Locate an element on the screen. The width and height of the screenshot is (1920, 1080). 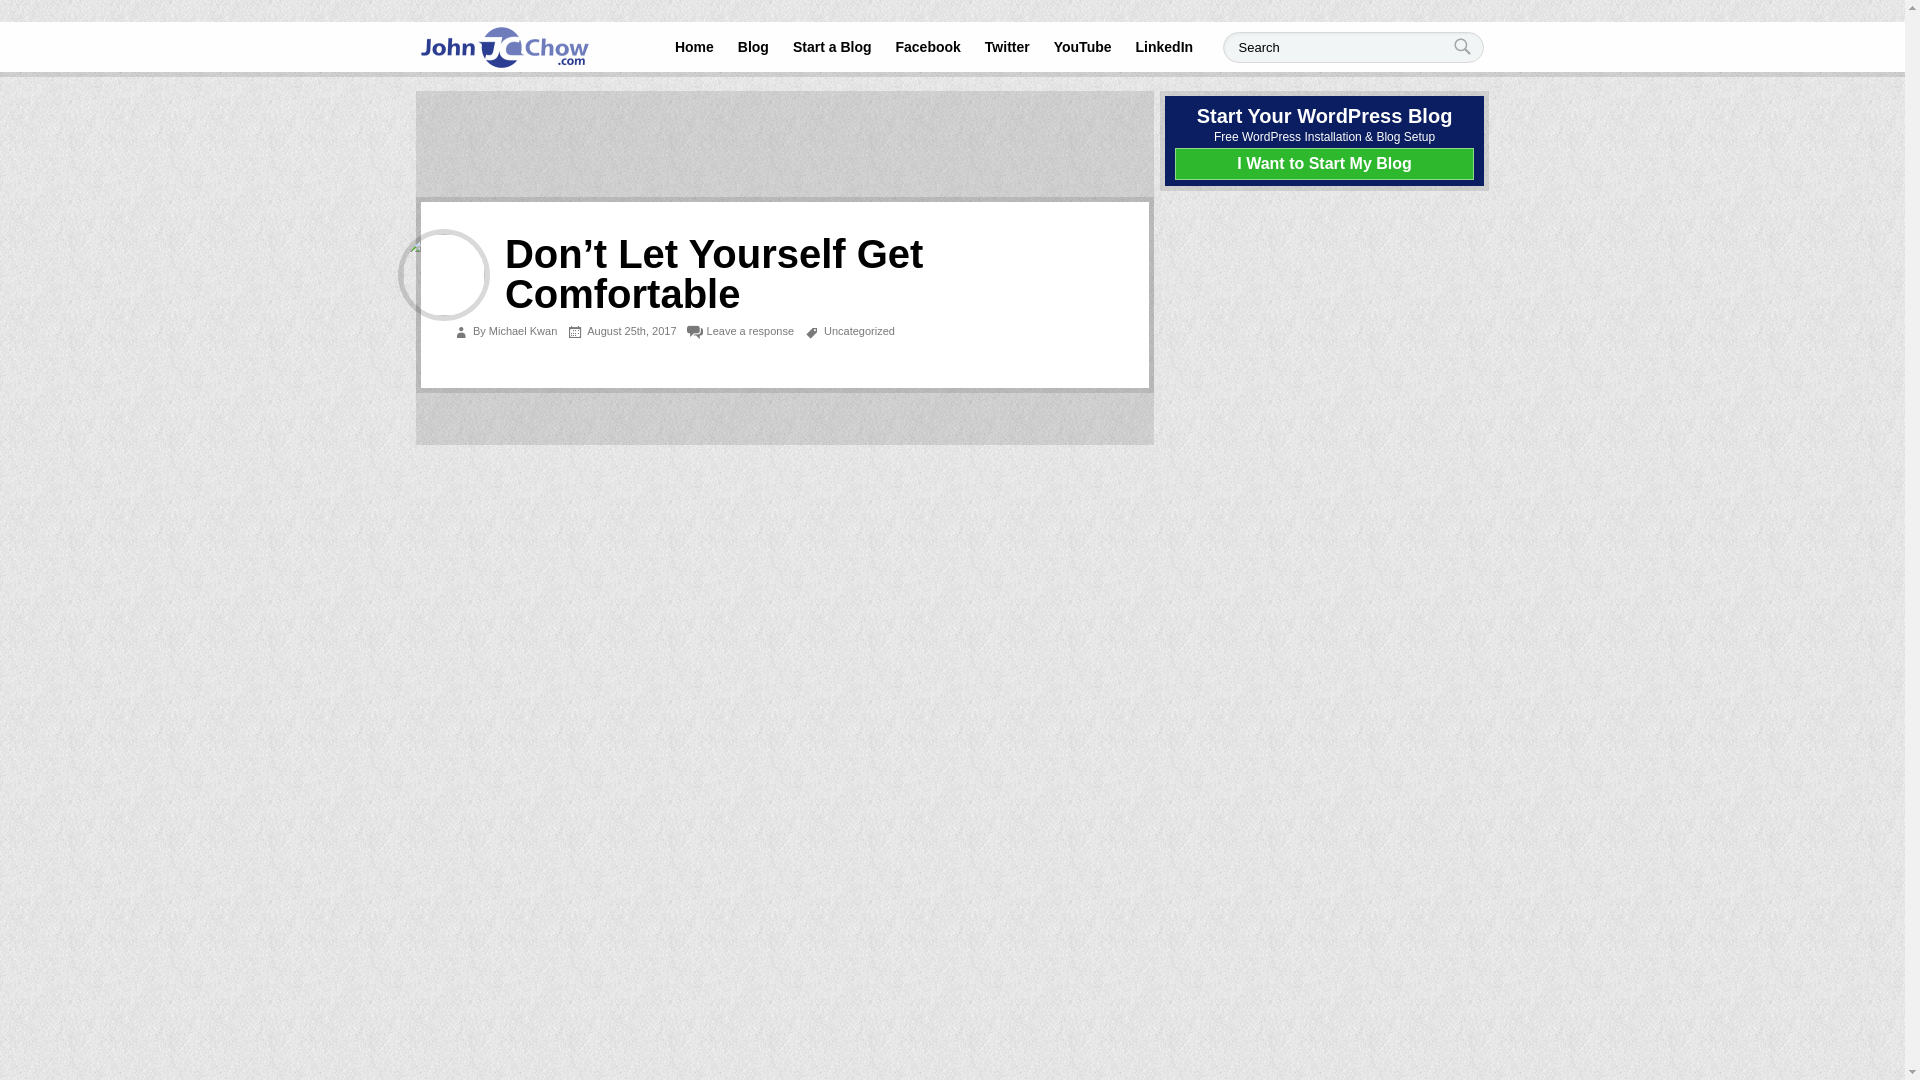
Advertisement is located at coordinates (784, 236).